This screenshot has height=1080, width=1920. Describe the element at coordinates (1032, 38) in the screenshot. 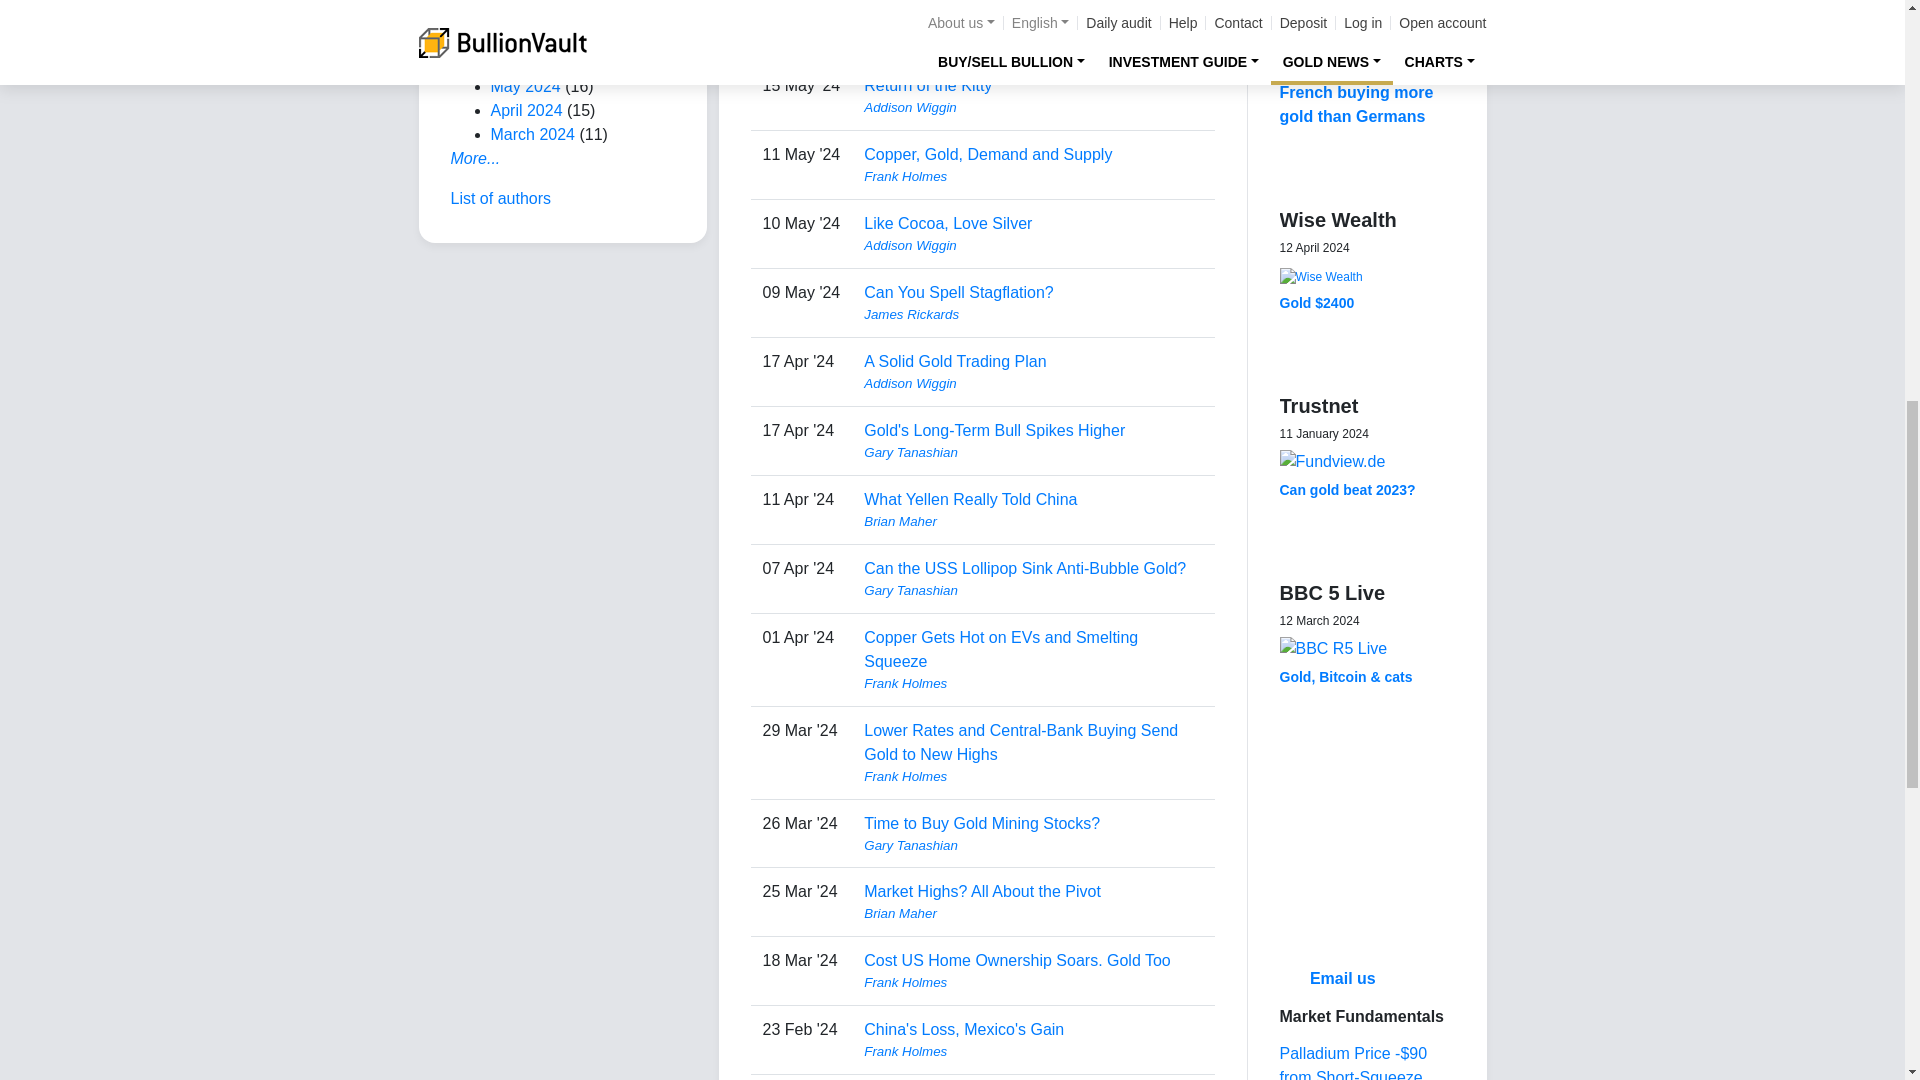

I see `View user profile.` at that location.